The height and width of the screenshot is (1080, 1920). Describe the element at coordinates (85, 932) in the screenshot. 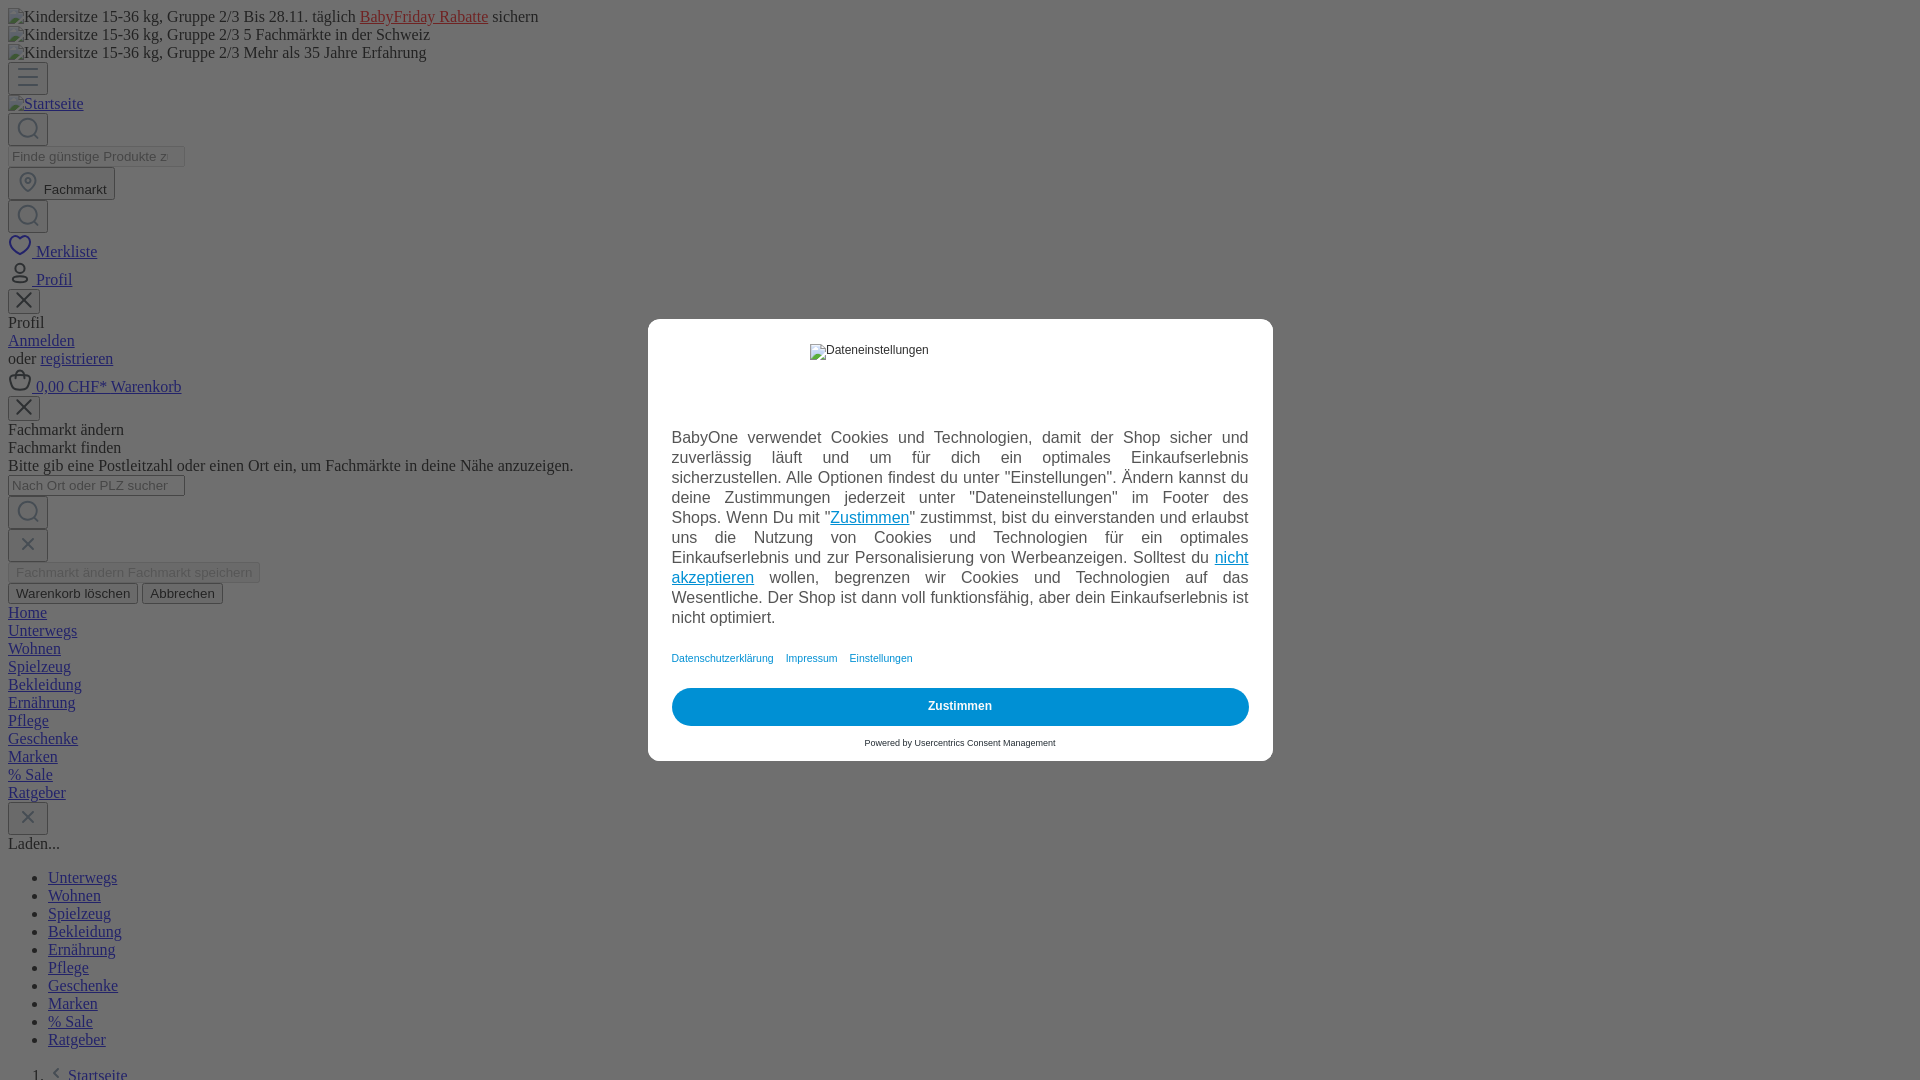

I see `Bekleidung` at that location.